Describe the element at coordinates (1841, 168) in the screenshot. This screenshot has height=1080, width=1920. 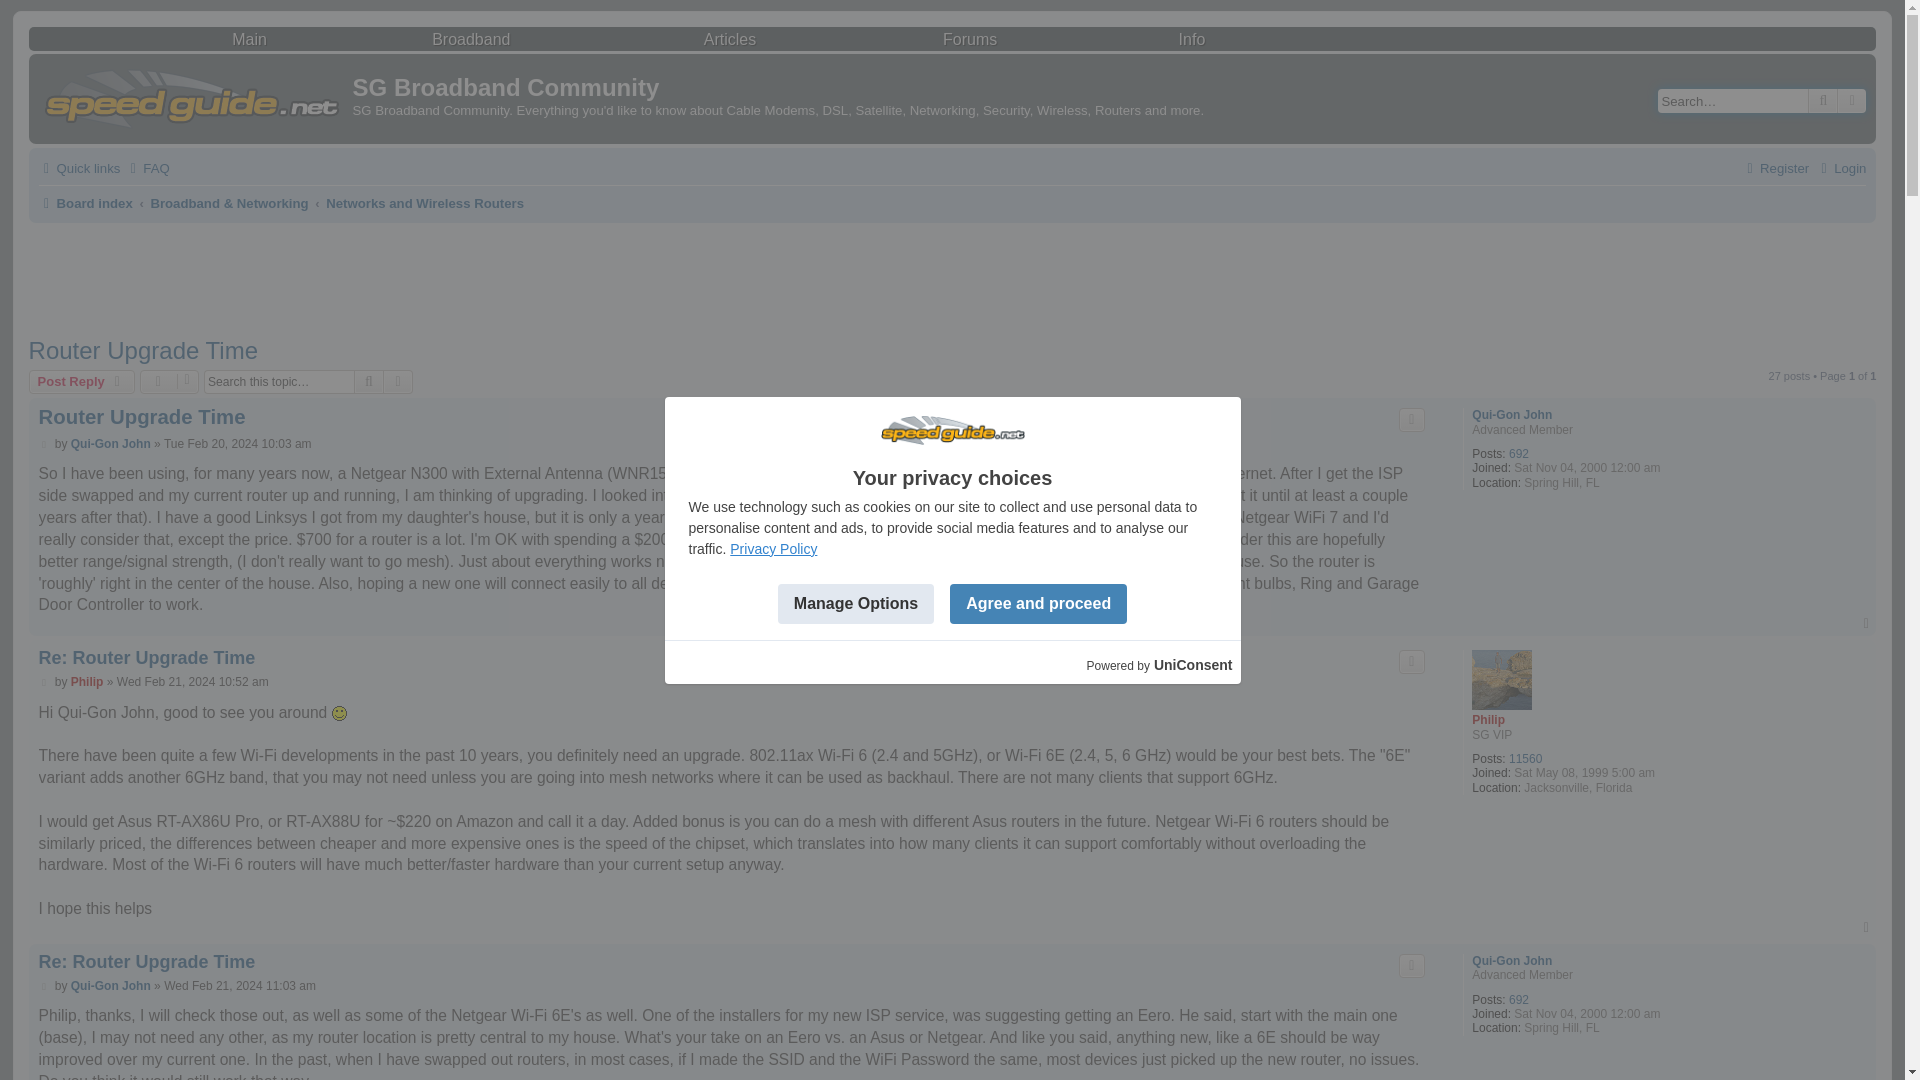
I see `Login` at that location.